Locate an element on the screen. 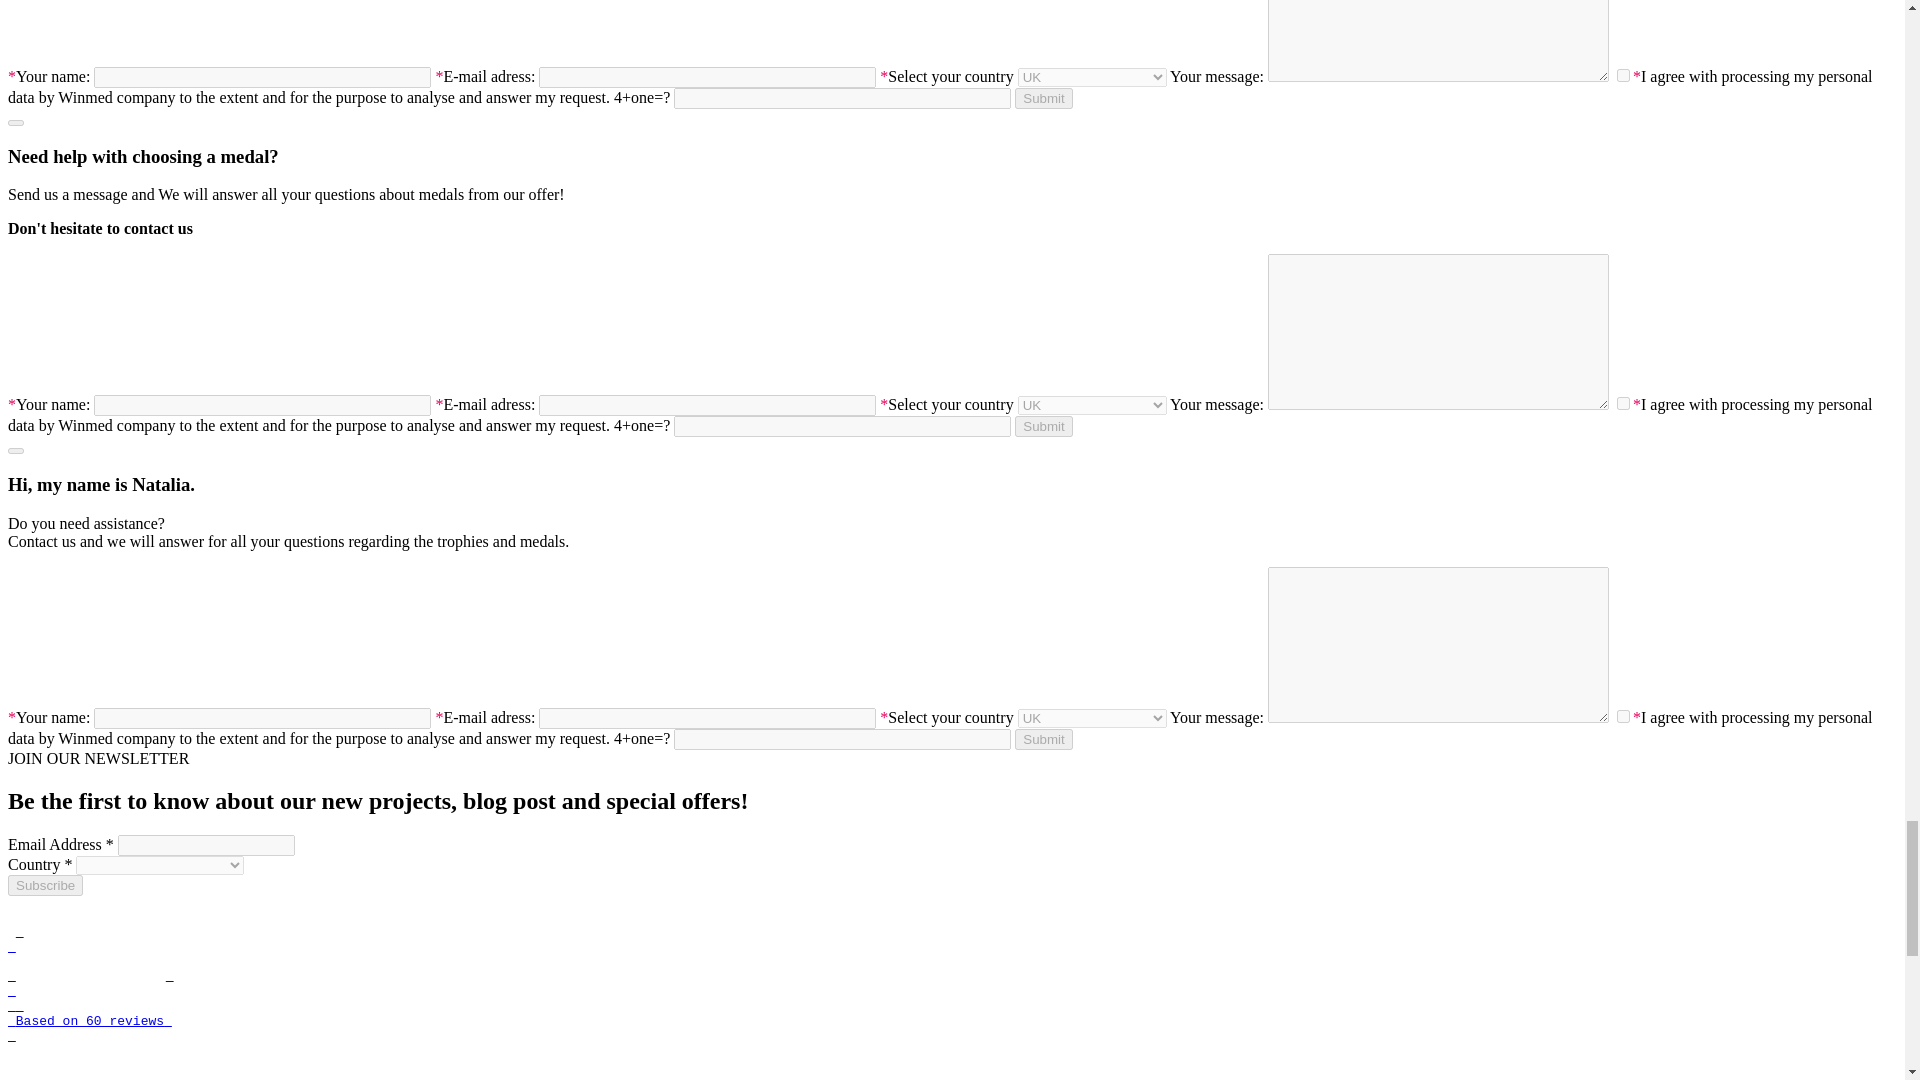 The width and height of the screenshot is (1920, 1080). Submit is located at coordinates (1043, 426).